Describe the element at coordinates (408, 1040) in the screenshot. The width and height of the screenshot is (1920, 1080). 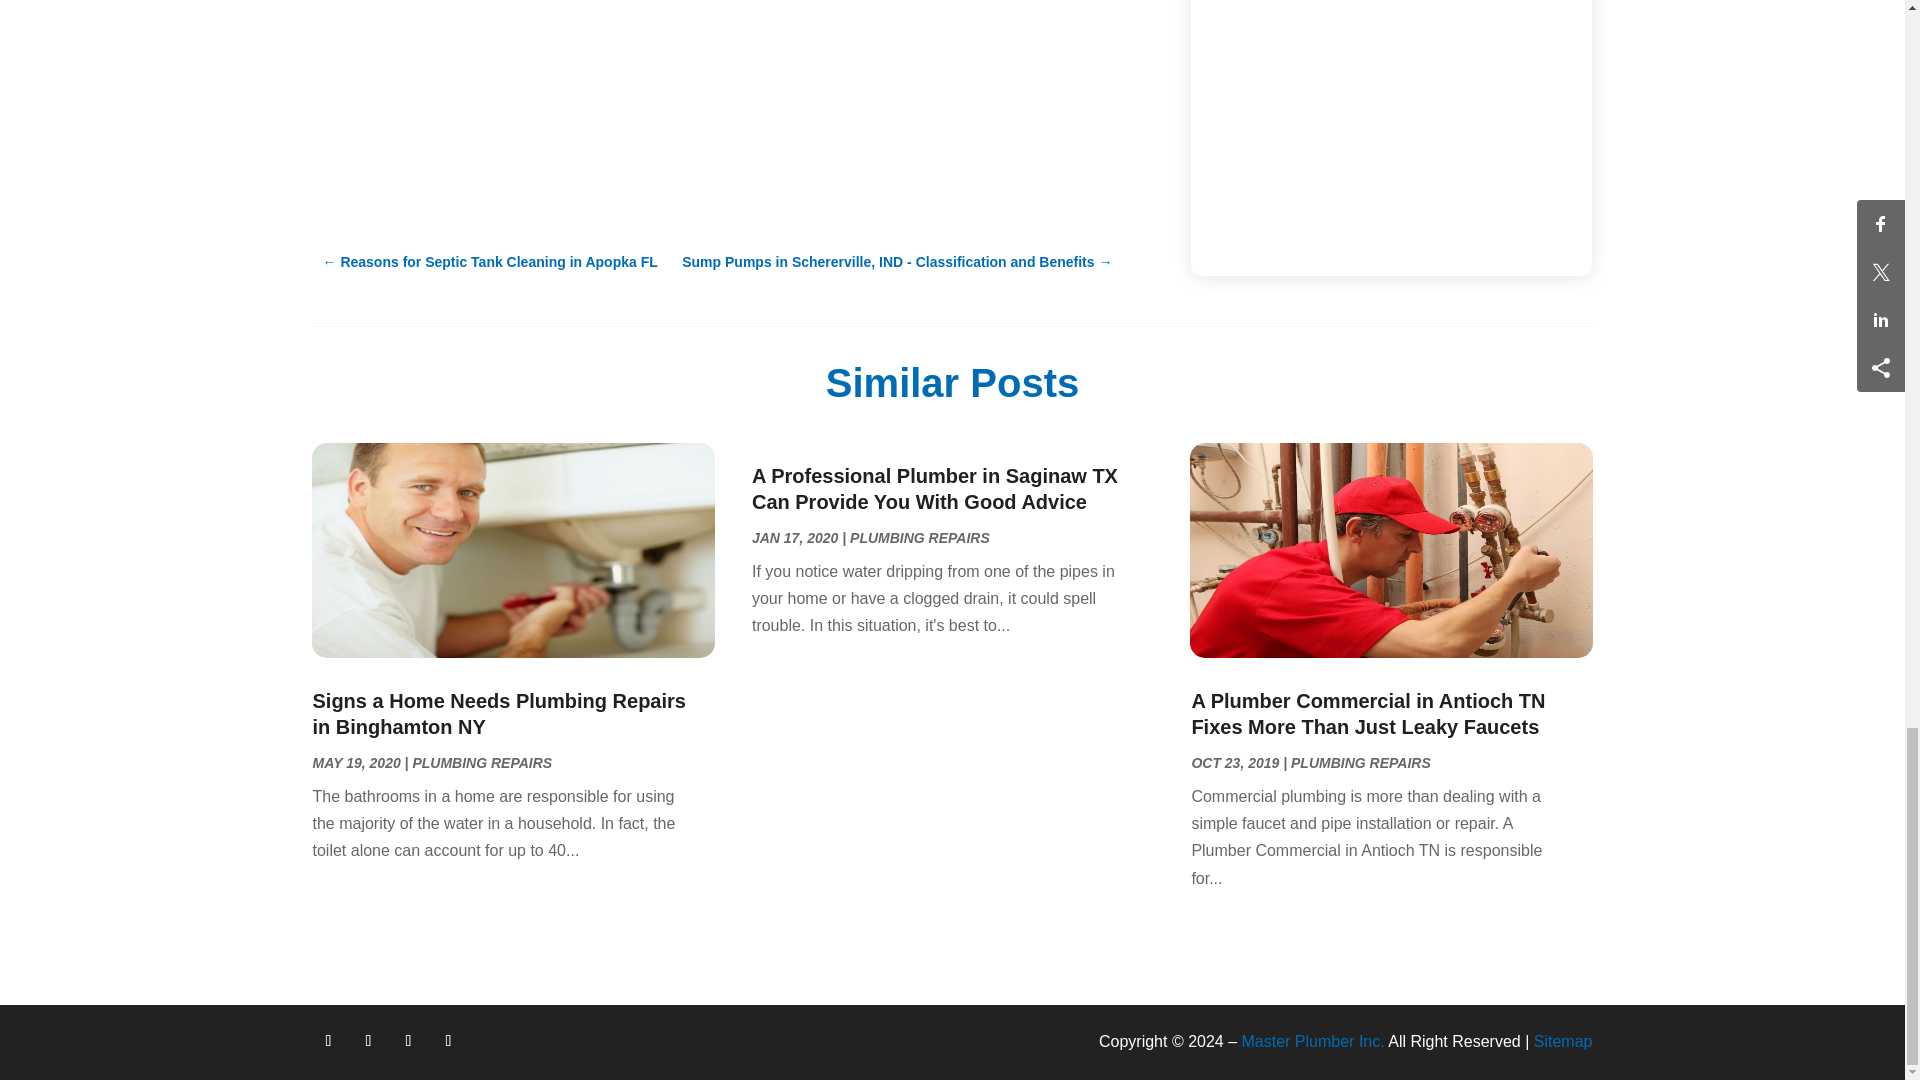
I see `Follow on Instagram` at that location.